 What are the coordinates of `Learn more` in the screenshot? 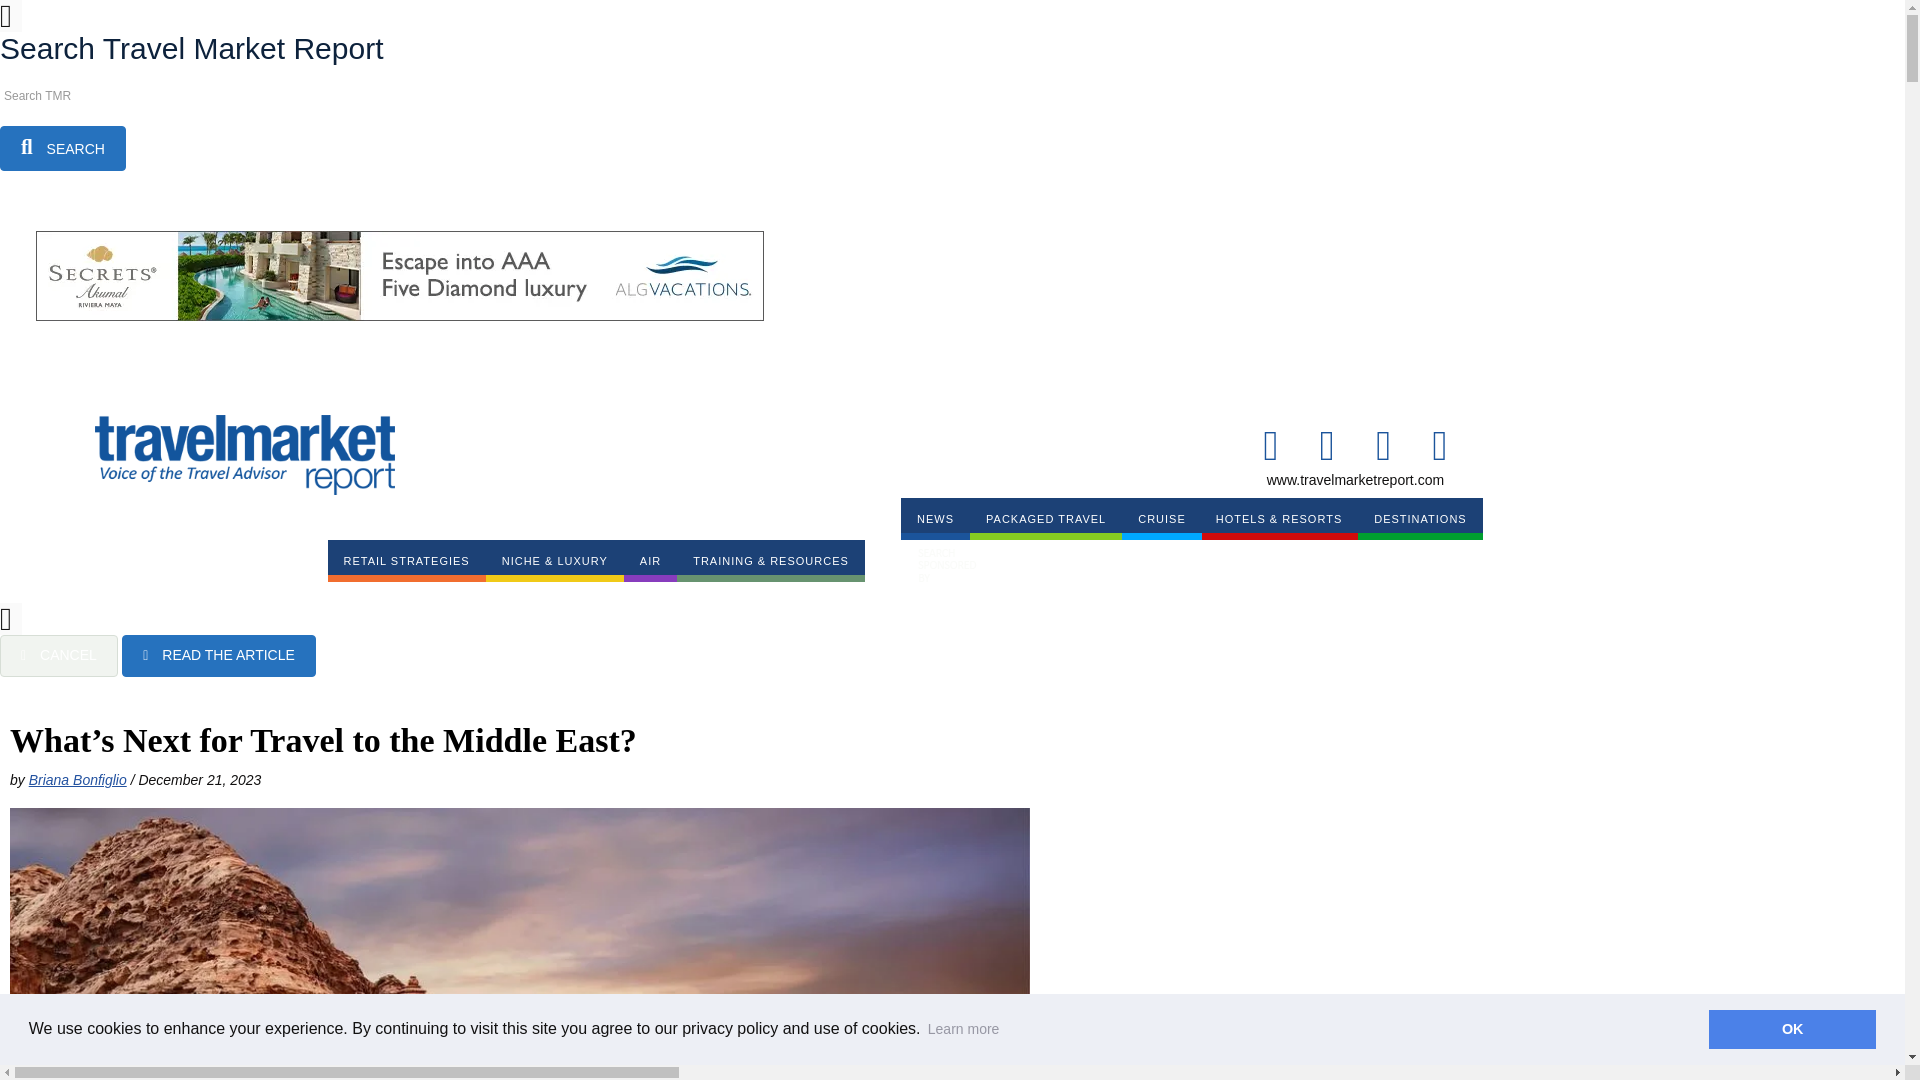 It's located at (964, 1029).